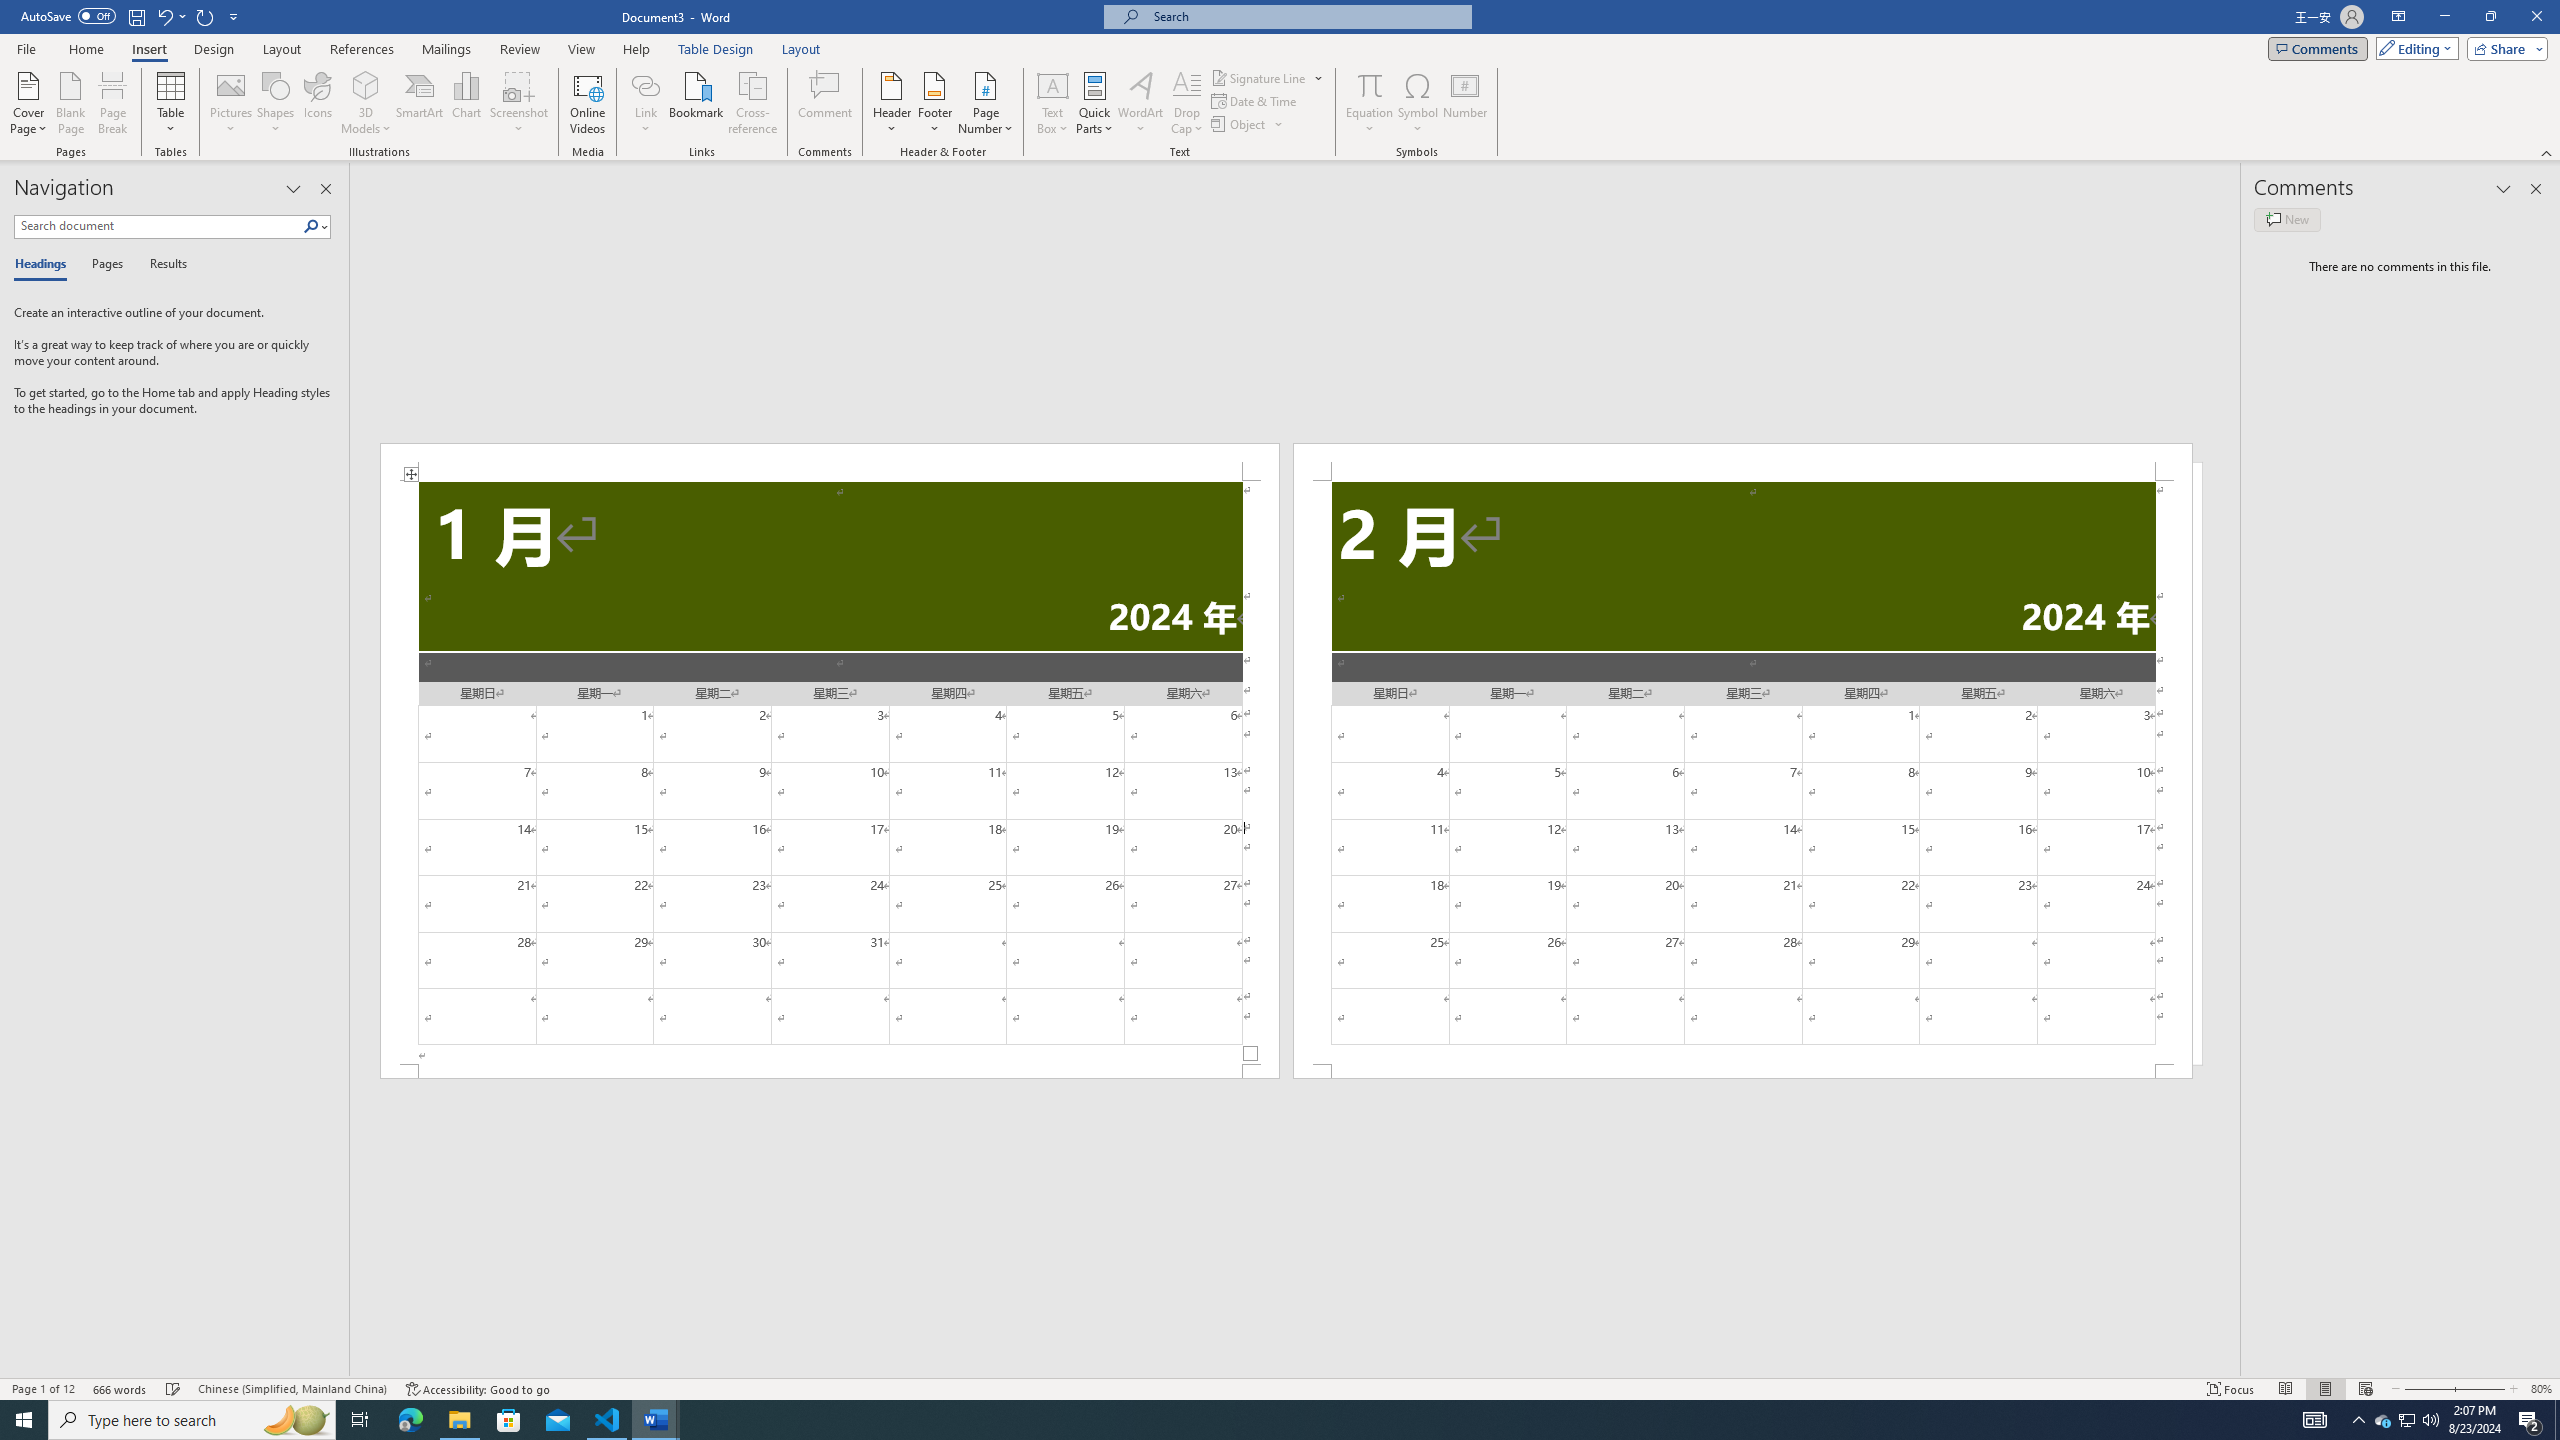  What do you see at coordinates (172, 103) in the screenshot?
I see `Table` at bounding box center [172, 103].